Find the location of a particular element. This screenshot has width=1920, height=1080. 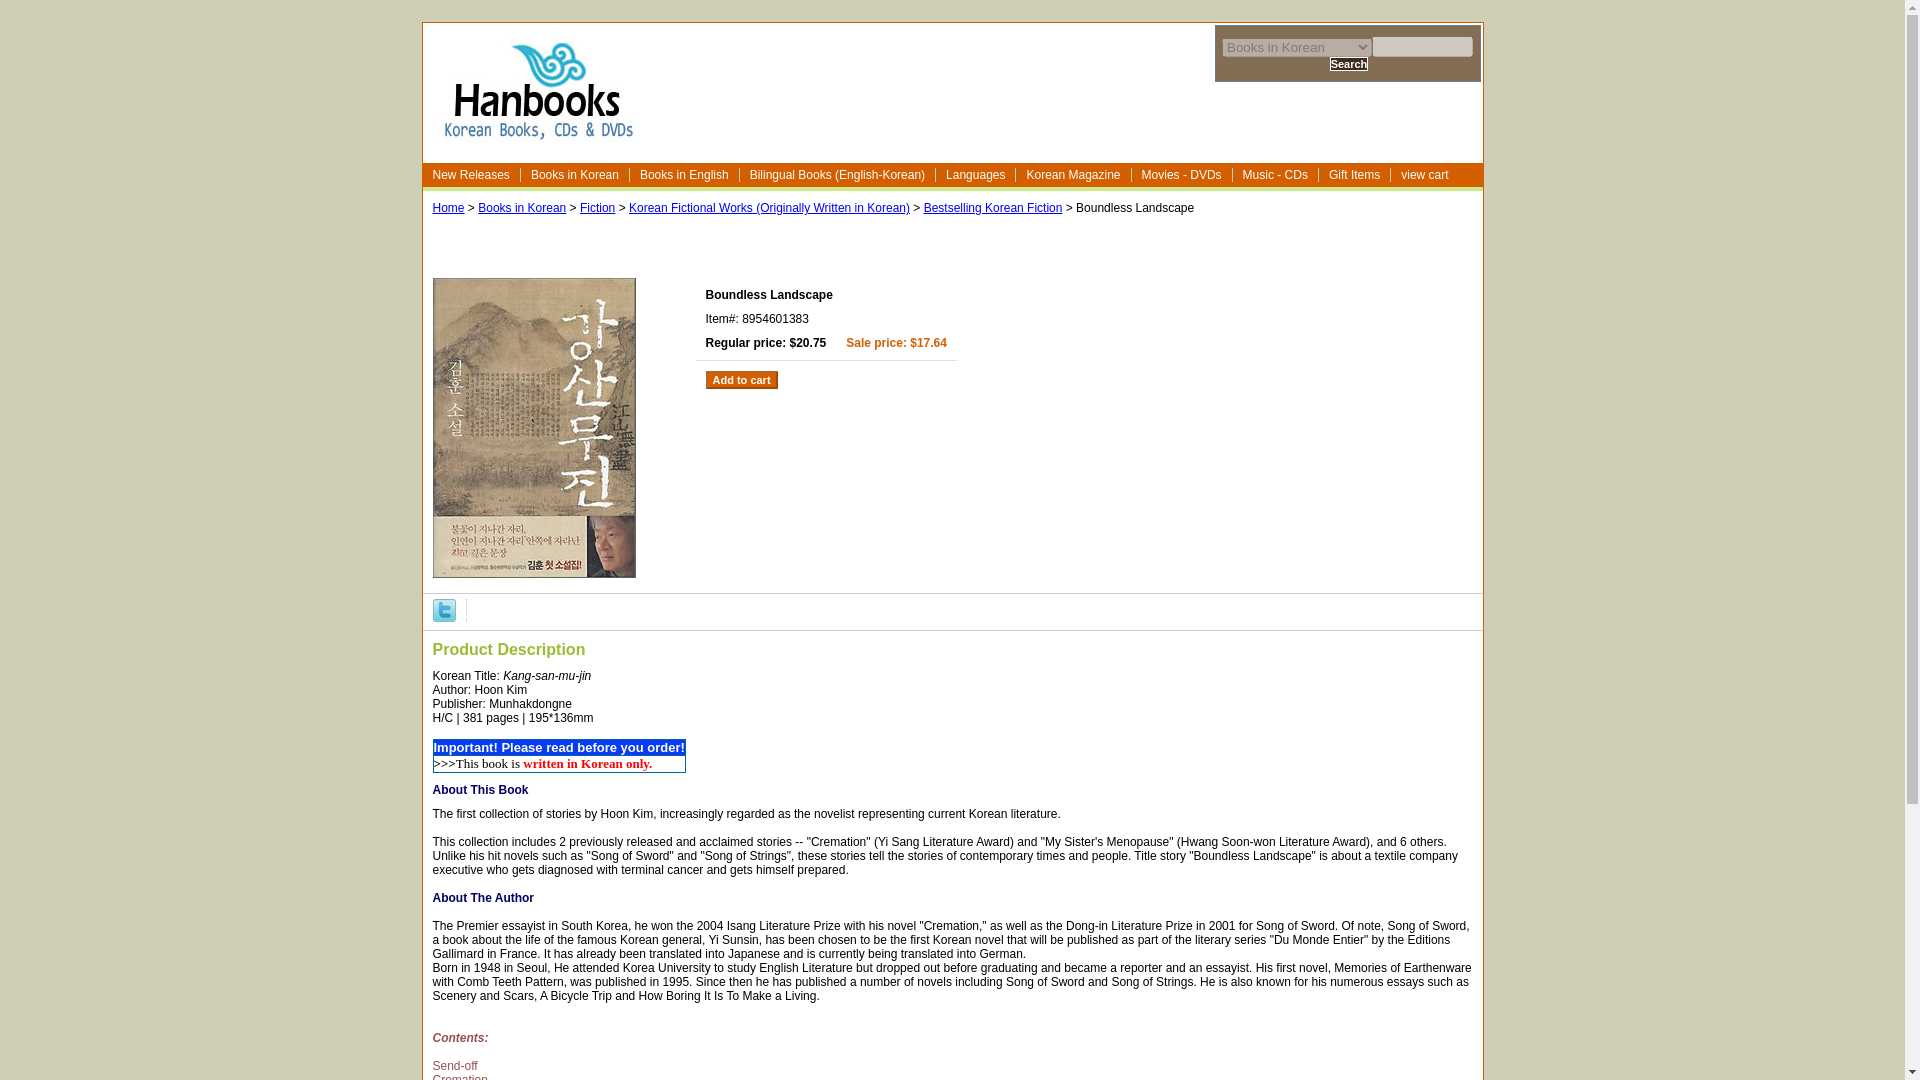

Music - CDs is located at coordinates (1276, 175).